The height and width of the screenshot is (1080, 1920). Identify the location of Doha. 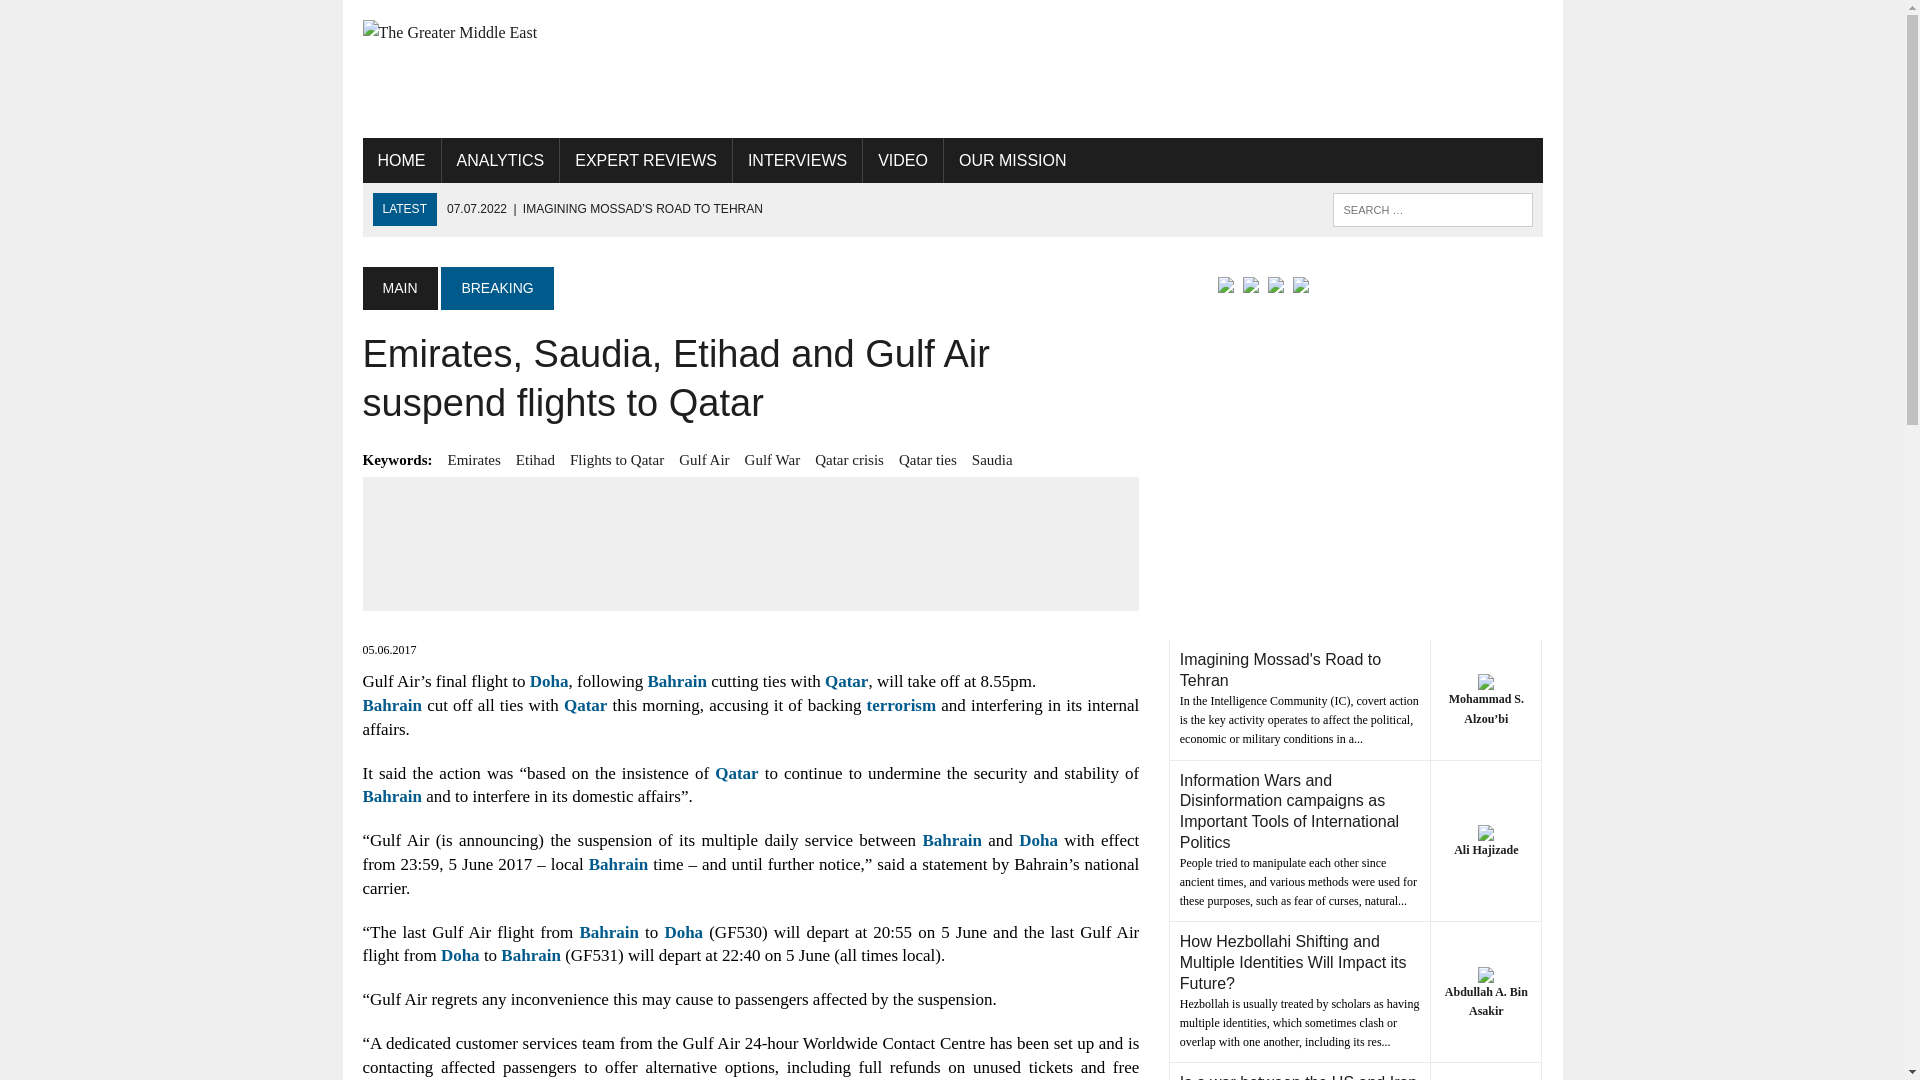
(548, 681).